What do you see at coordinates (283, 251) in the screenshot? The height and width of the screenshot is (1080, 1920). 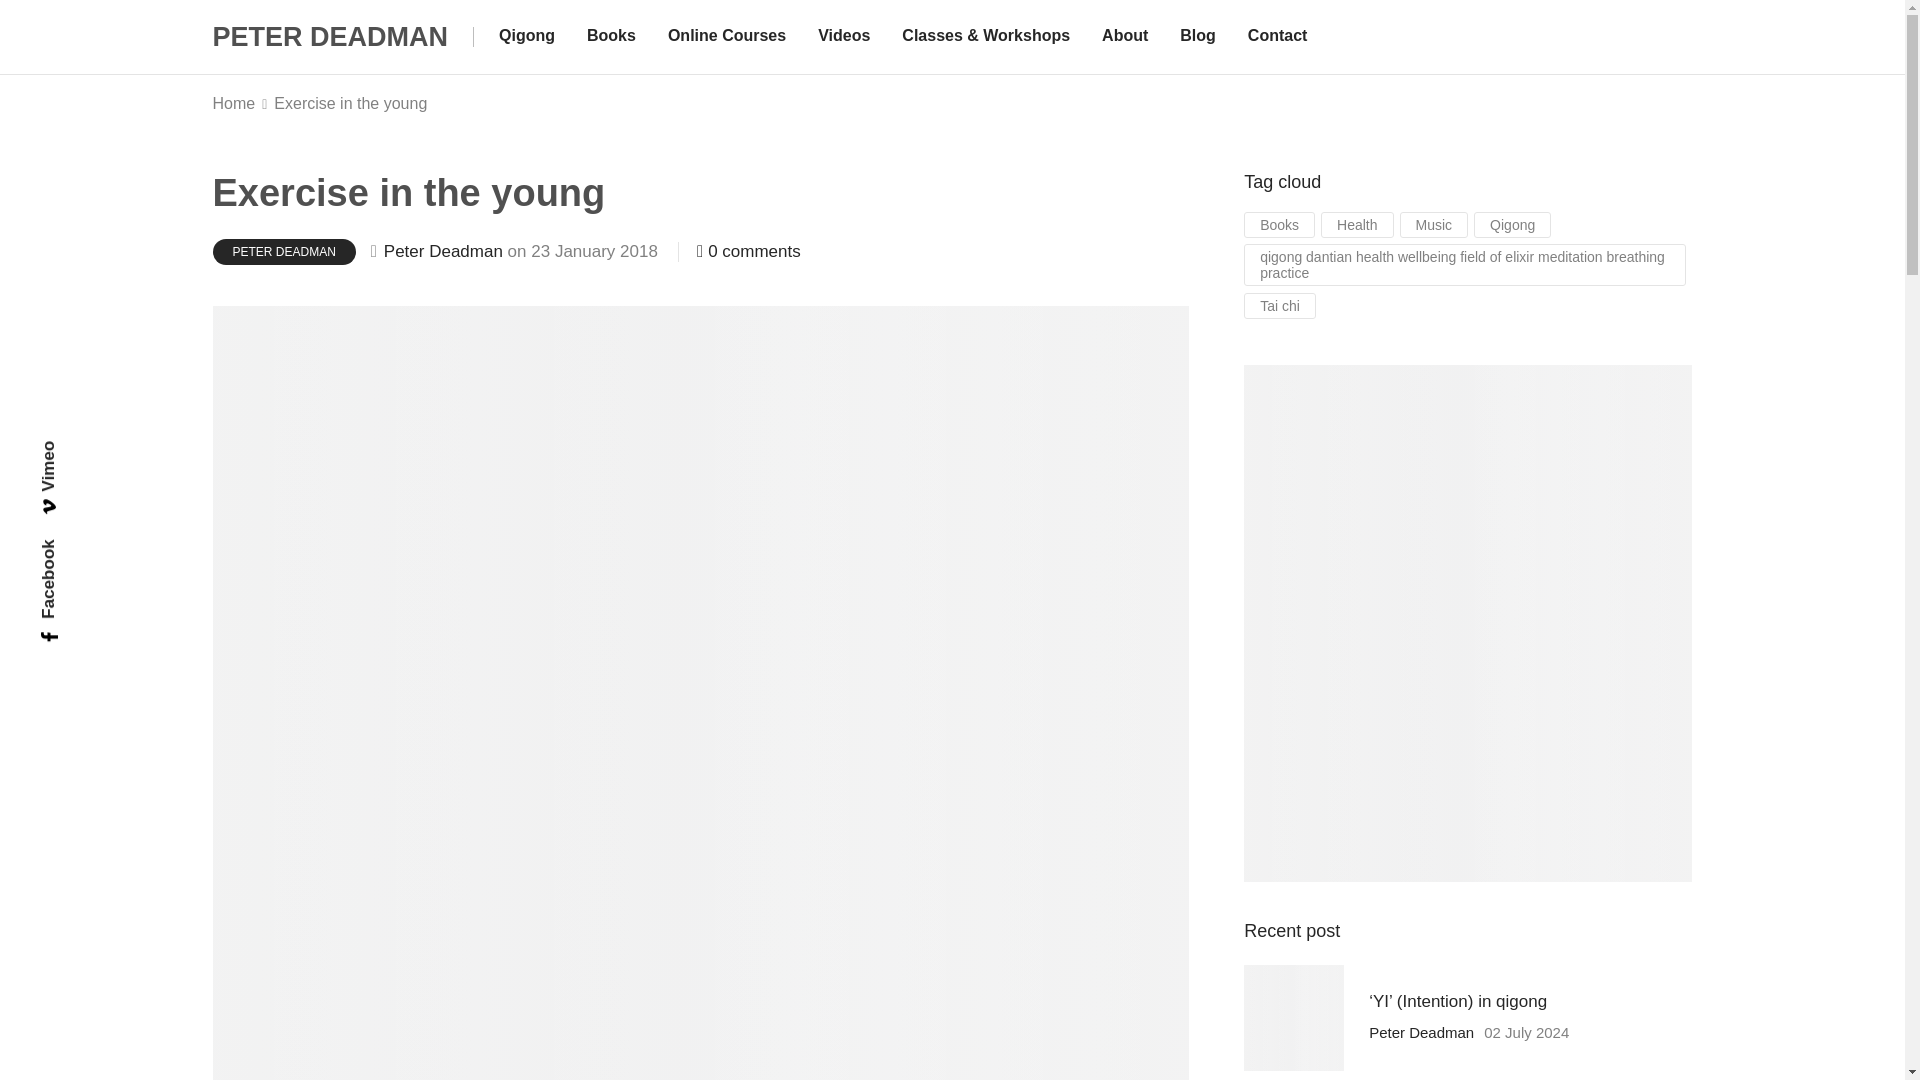 I see `PETER DEADMAN` at bounding box center [283, 251].